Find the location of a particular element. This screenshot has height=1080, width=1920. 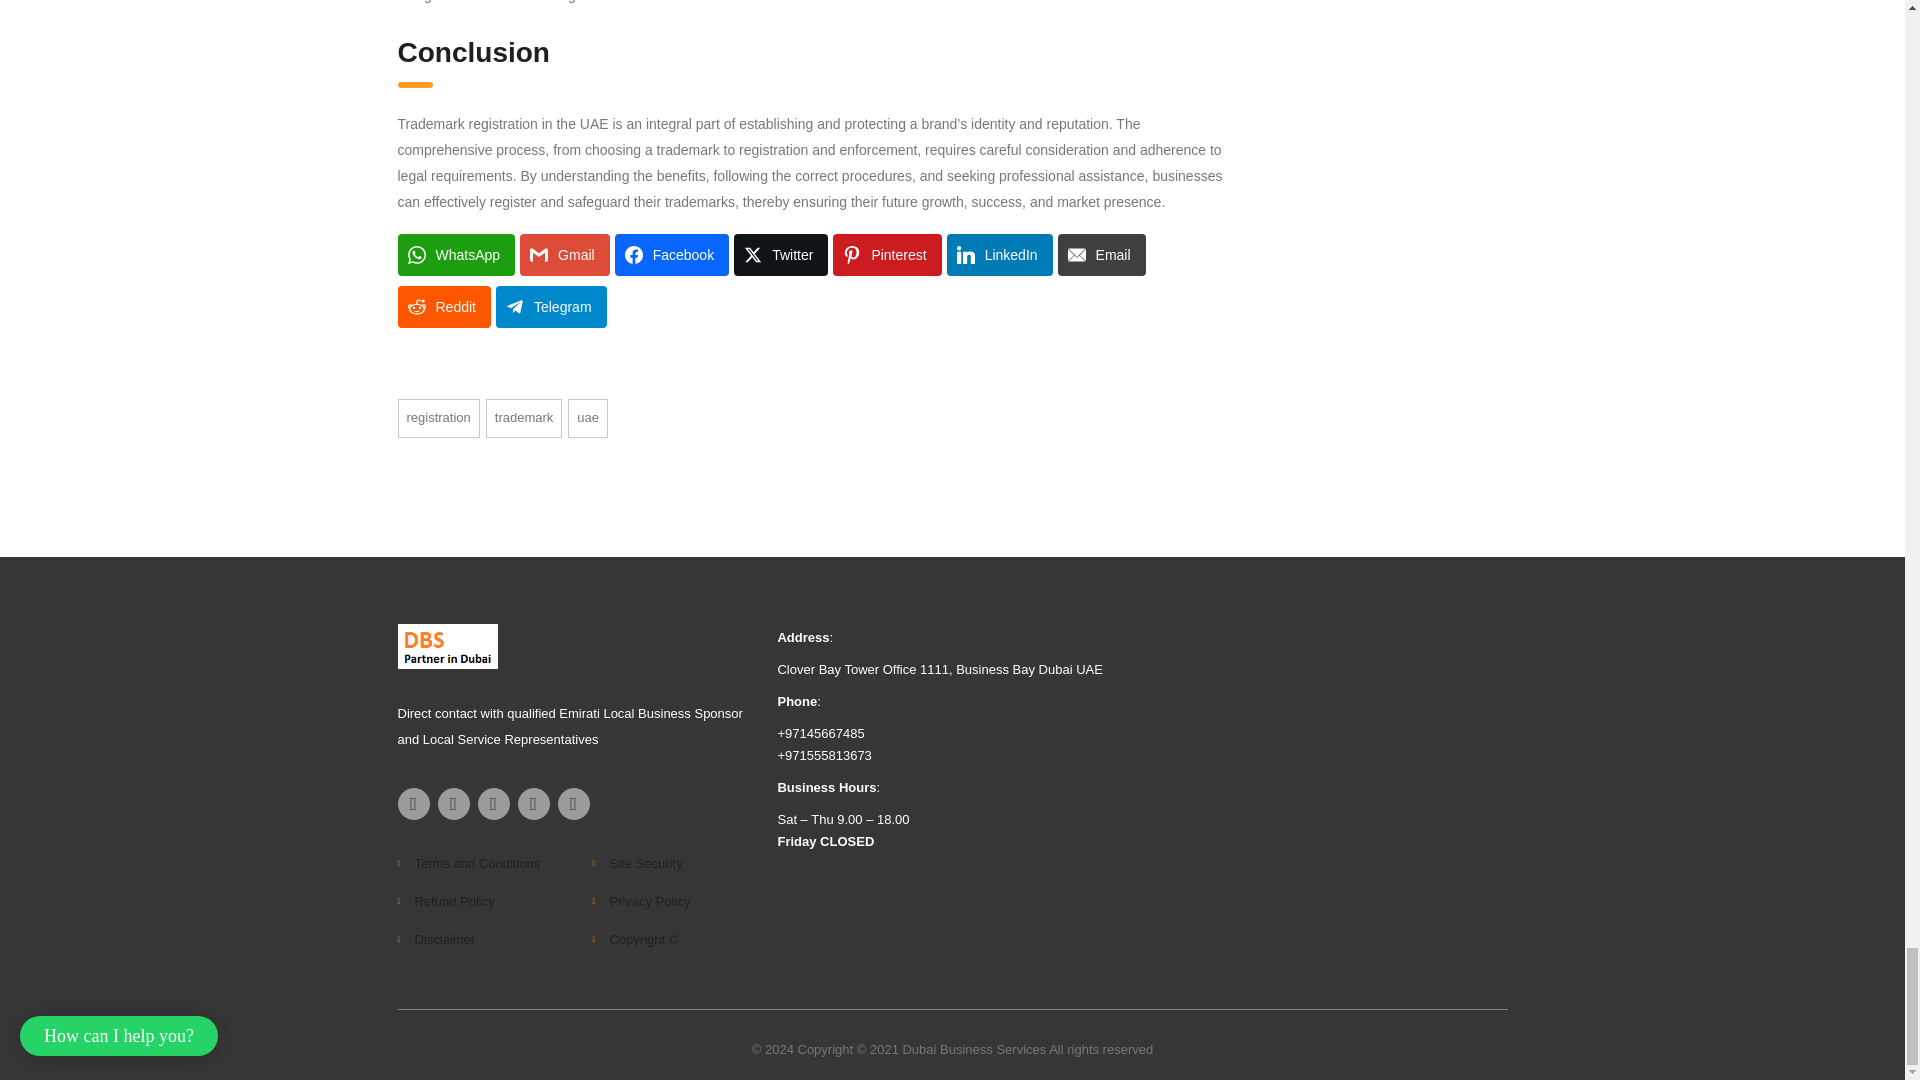

WhatsApp is located at coordinates (456, 255).